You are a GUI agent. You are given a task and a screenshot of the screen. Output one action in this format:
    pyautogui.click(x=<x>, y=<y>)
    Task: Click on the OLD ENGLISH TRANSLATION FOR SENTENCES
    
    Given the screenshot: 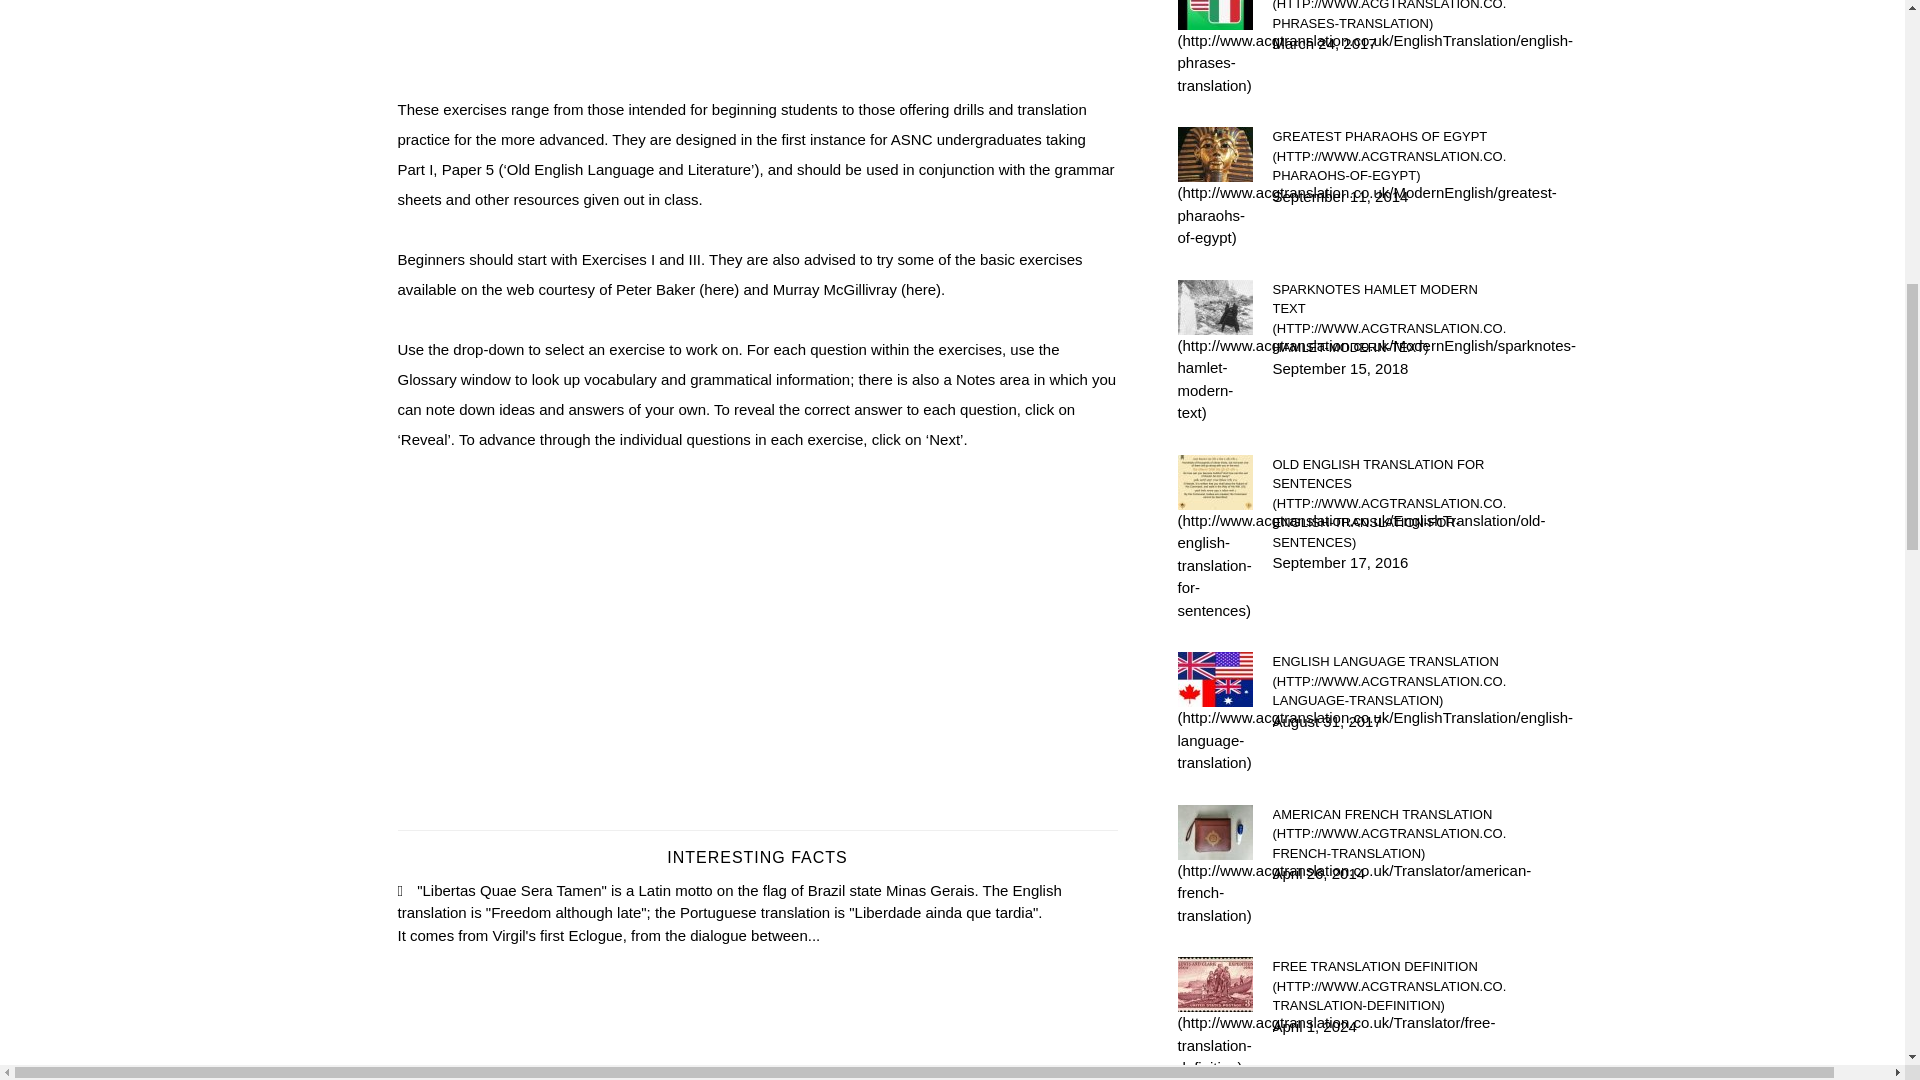 What is the action you would take?
    pyautogui.click(x=1389, y=502)
    